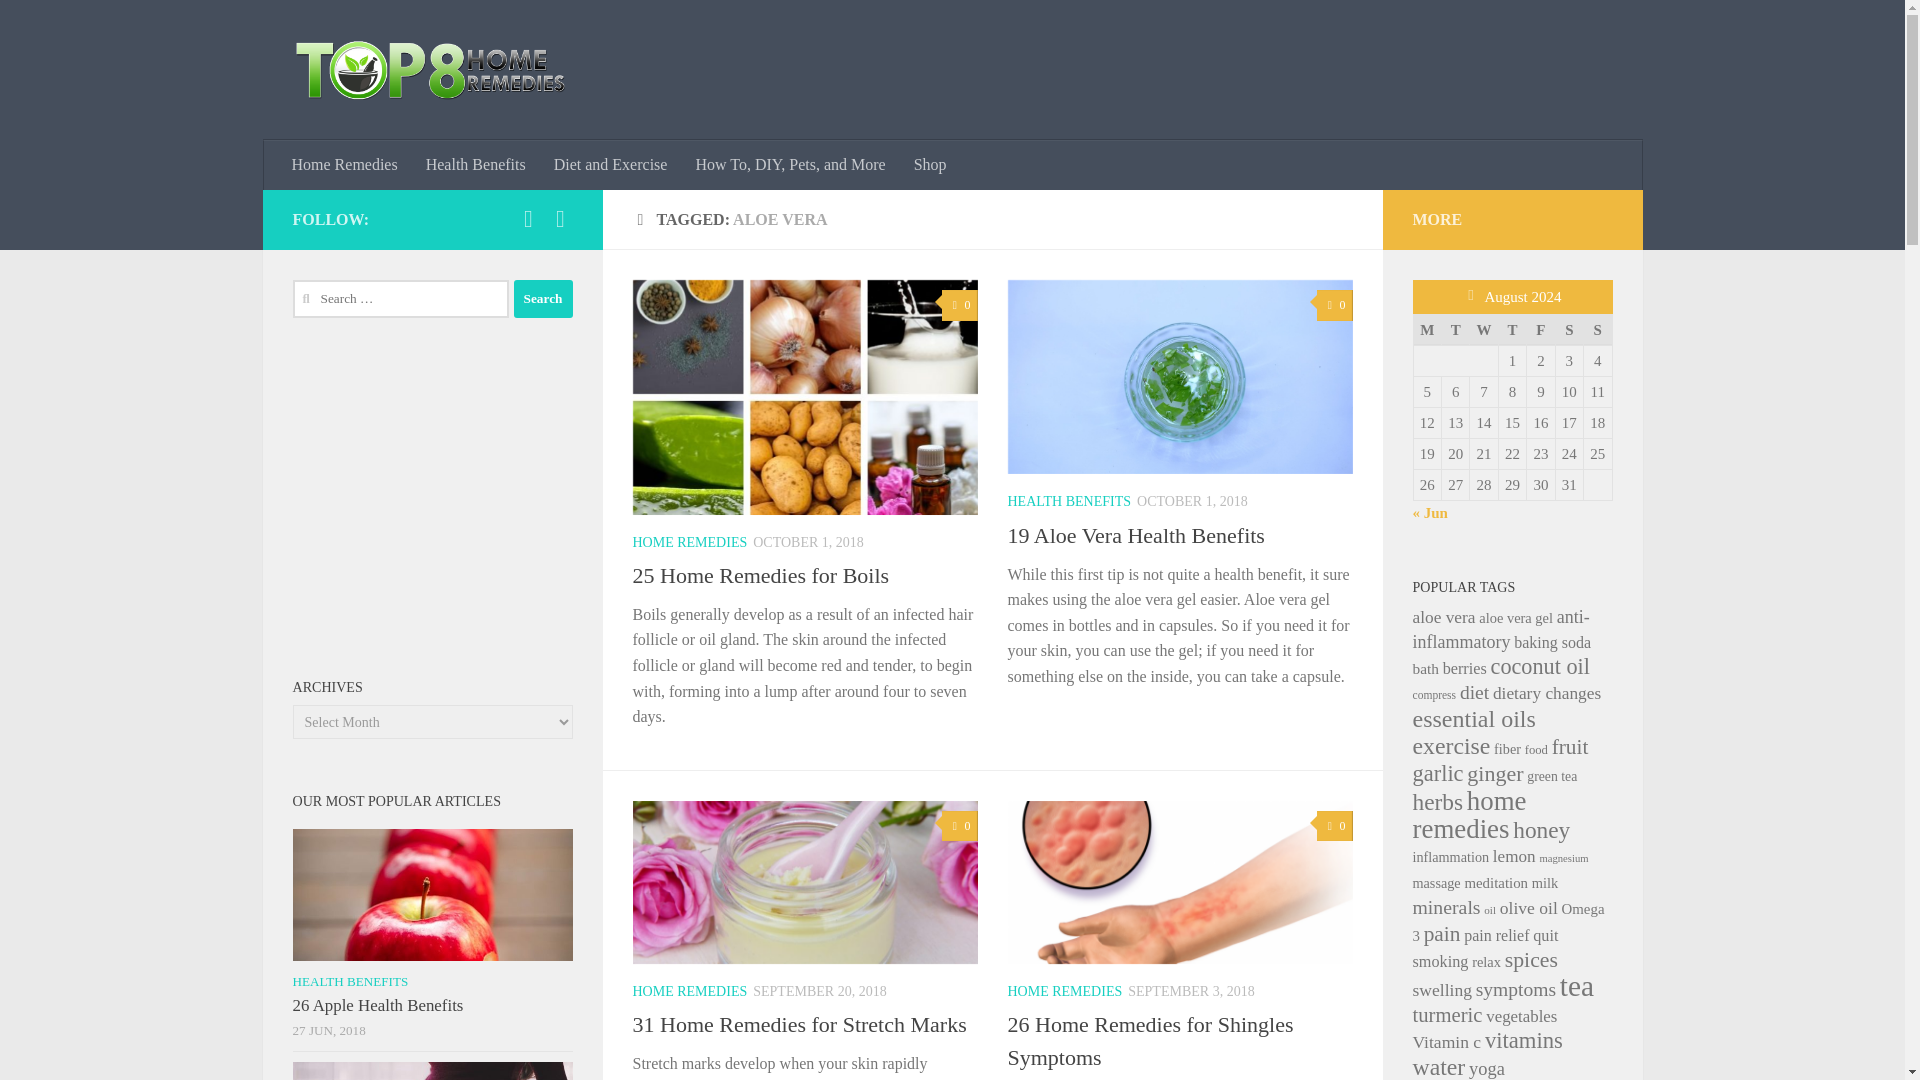 The image size is (1920, 1080). Describe the element at coordinates (610, 165) in the screenshot. I see `Diet and Exercise` at that location.